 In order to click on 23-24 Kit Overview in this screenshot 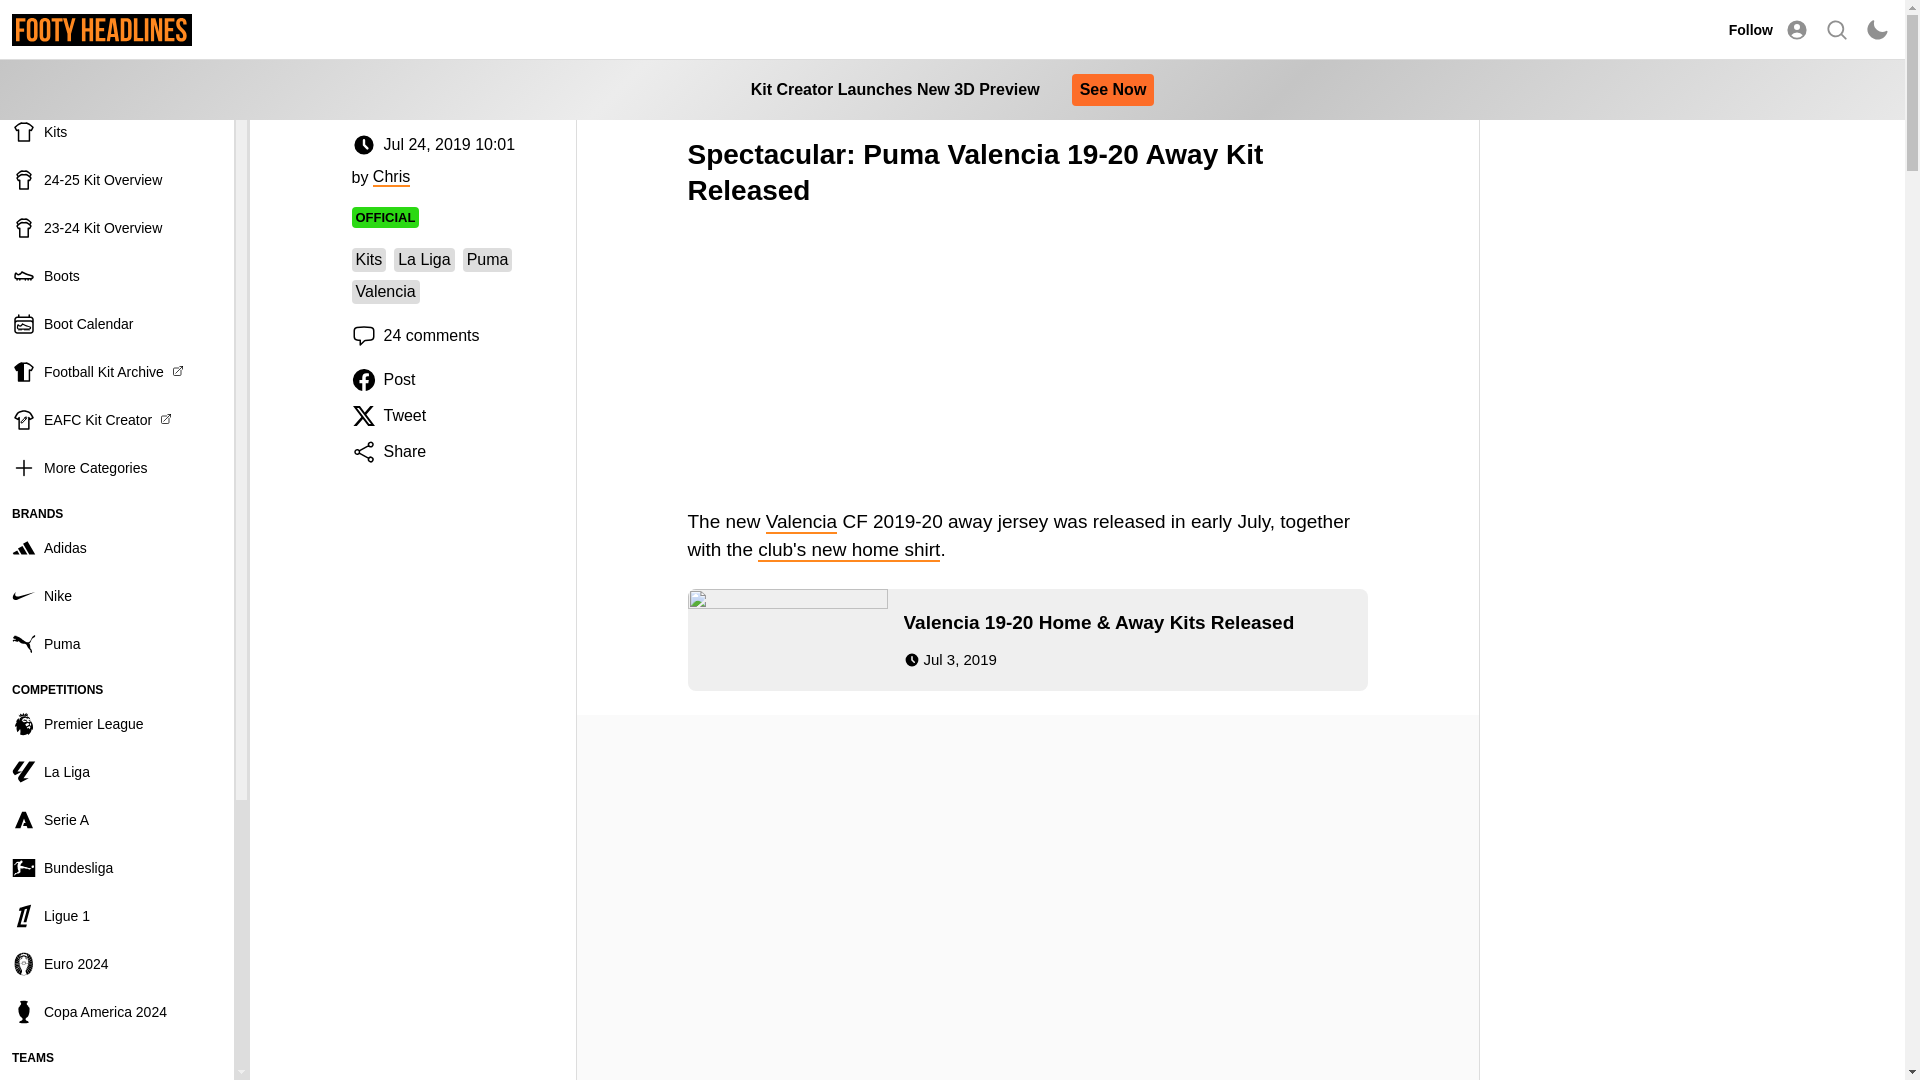, I will do `click(117, 228)`.